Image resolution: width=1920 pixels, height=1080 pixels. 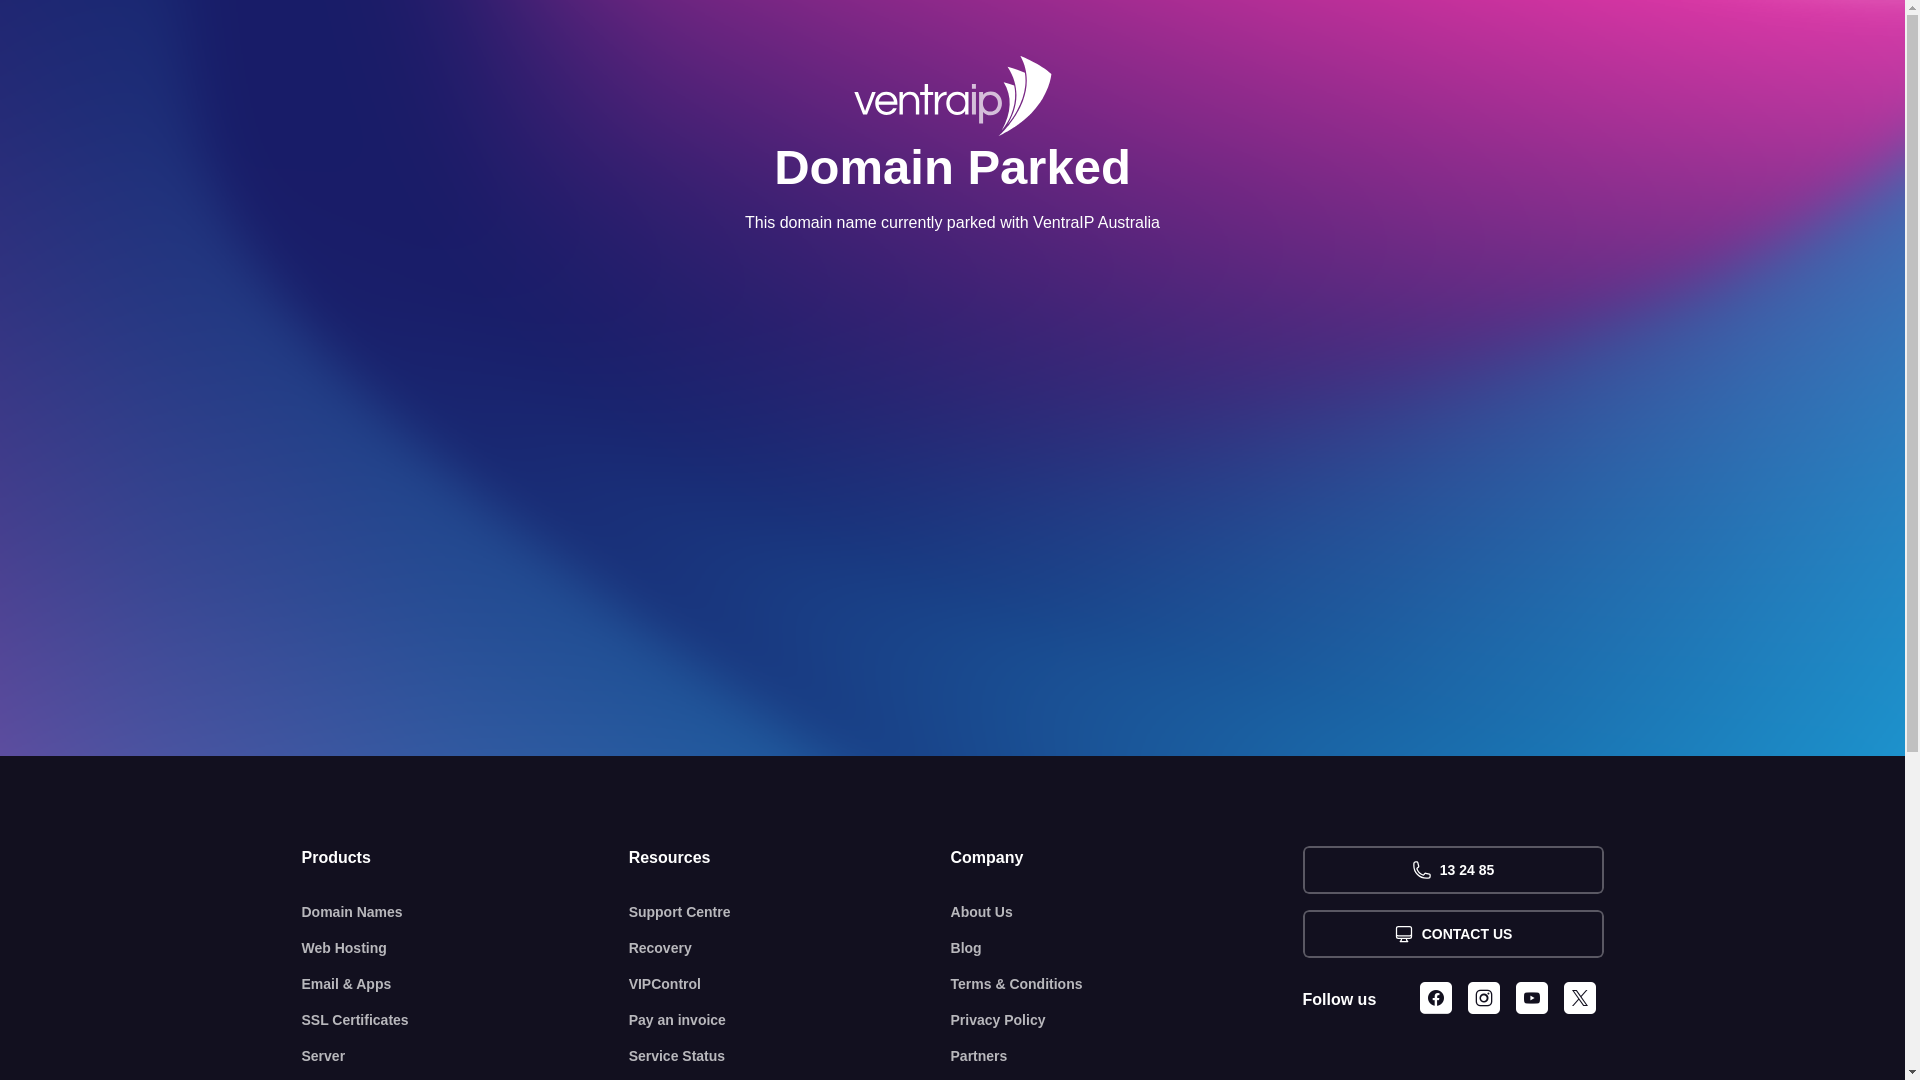 I want to click on Email & Apps, so click(x=466, y=984).